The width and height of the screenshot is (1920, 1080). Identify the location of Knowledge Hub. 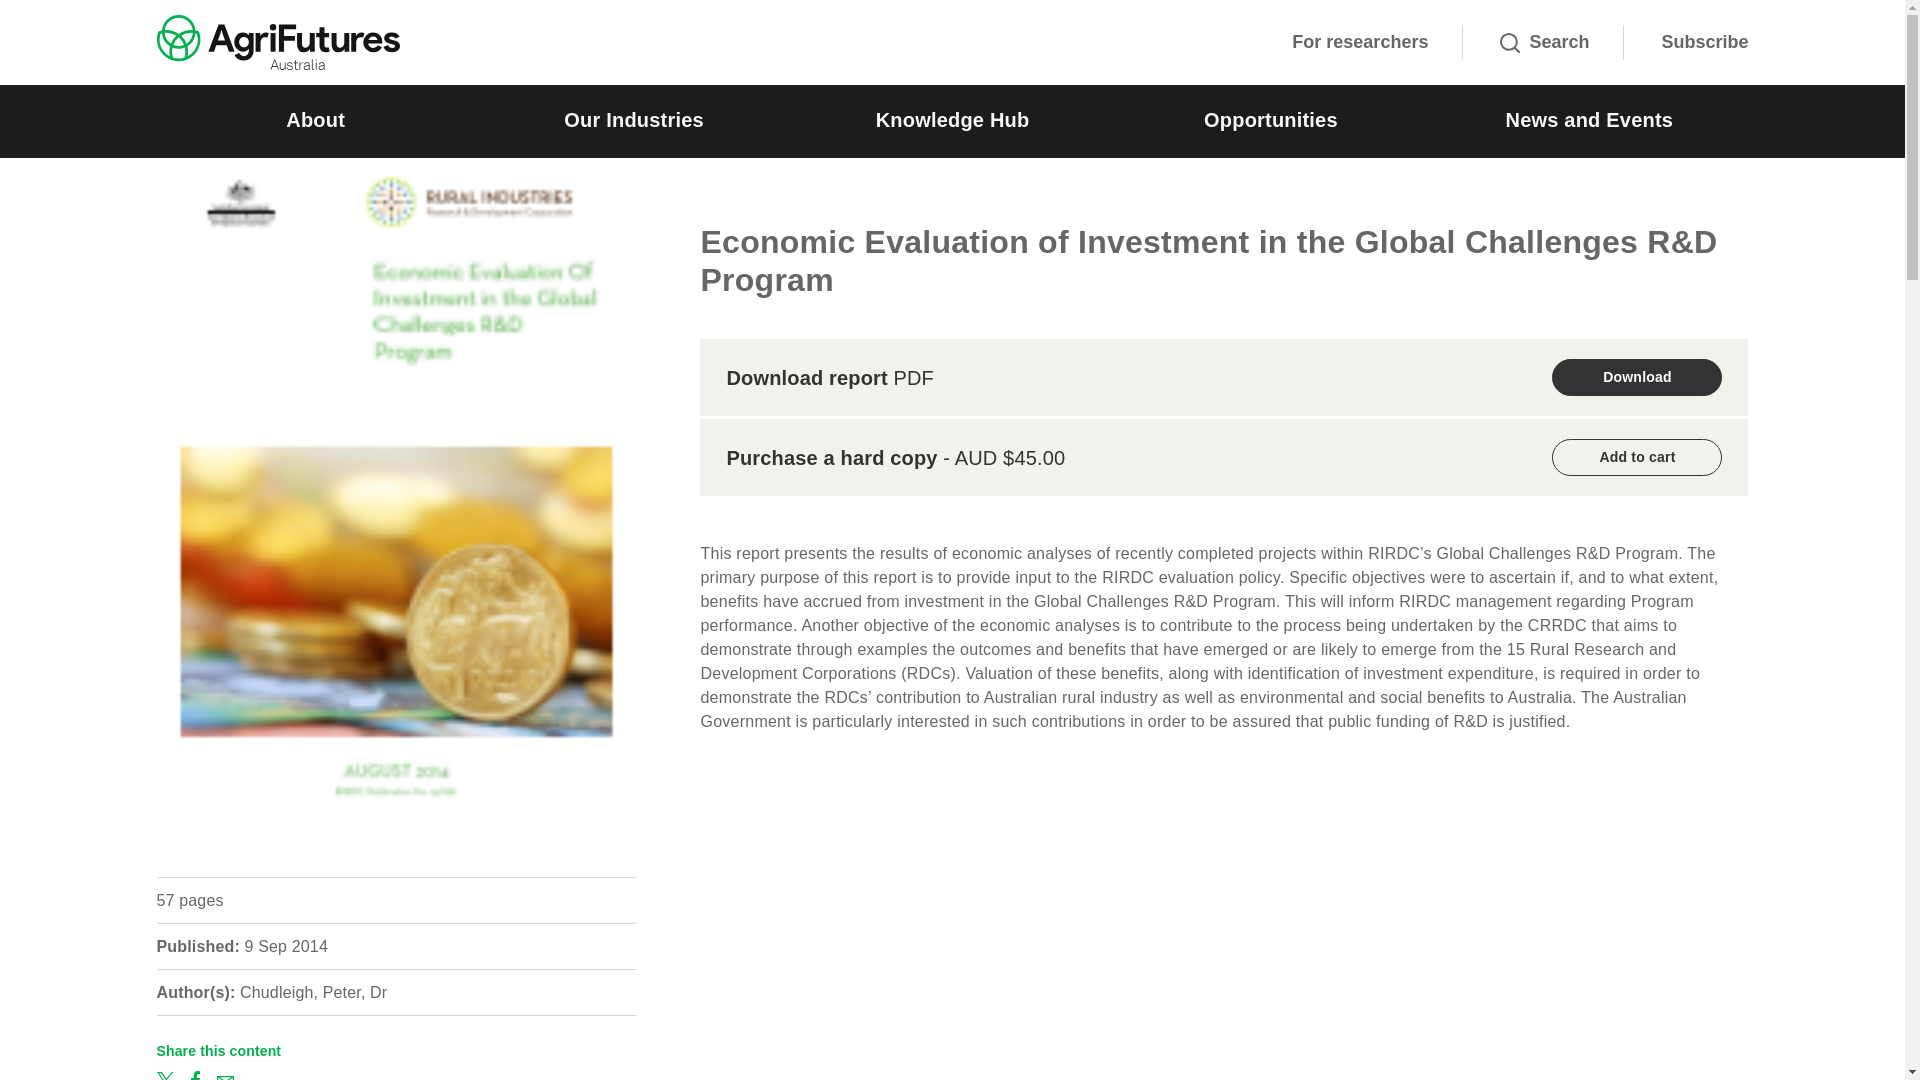
(952, 121).